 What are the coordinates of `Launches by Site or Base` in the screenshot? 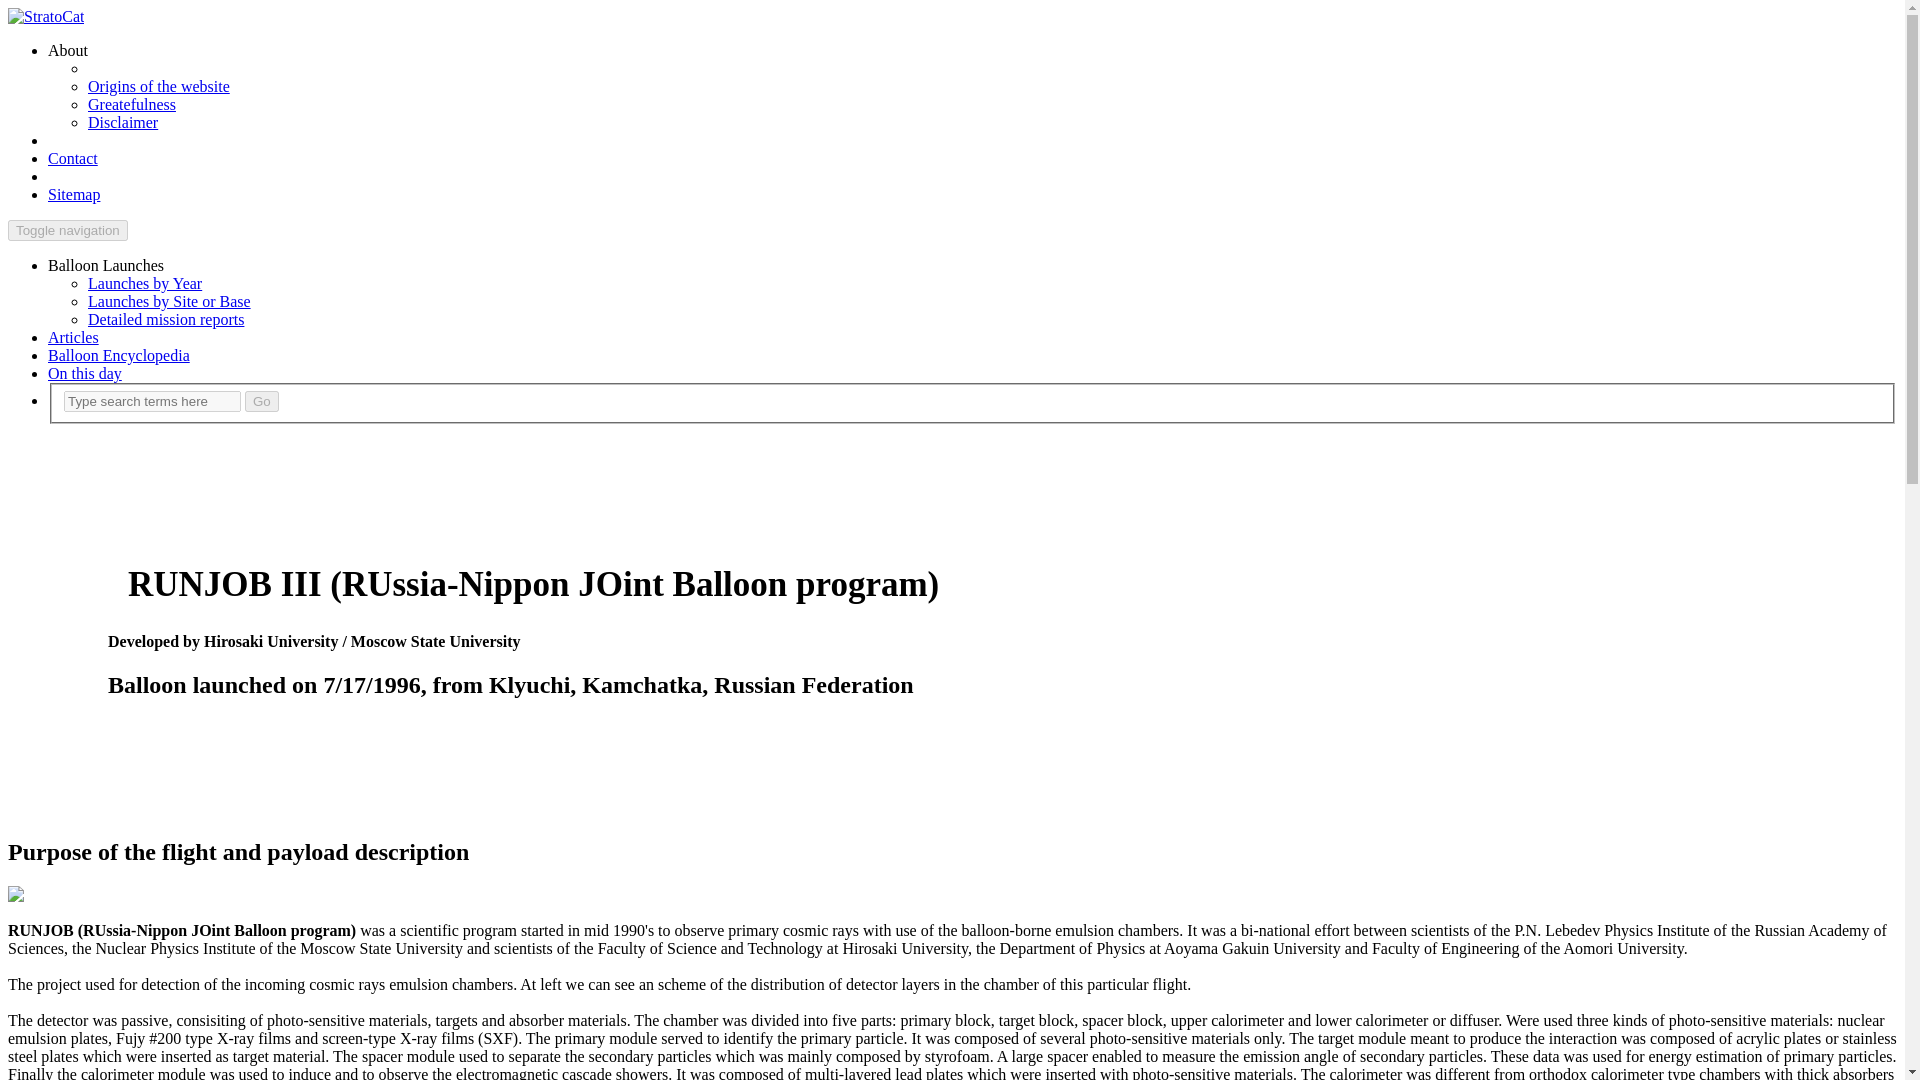 It's located at (170, 300).